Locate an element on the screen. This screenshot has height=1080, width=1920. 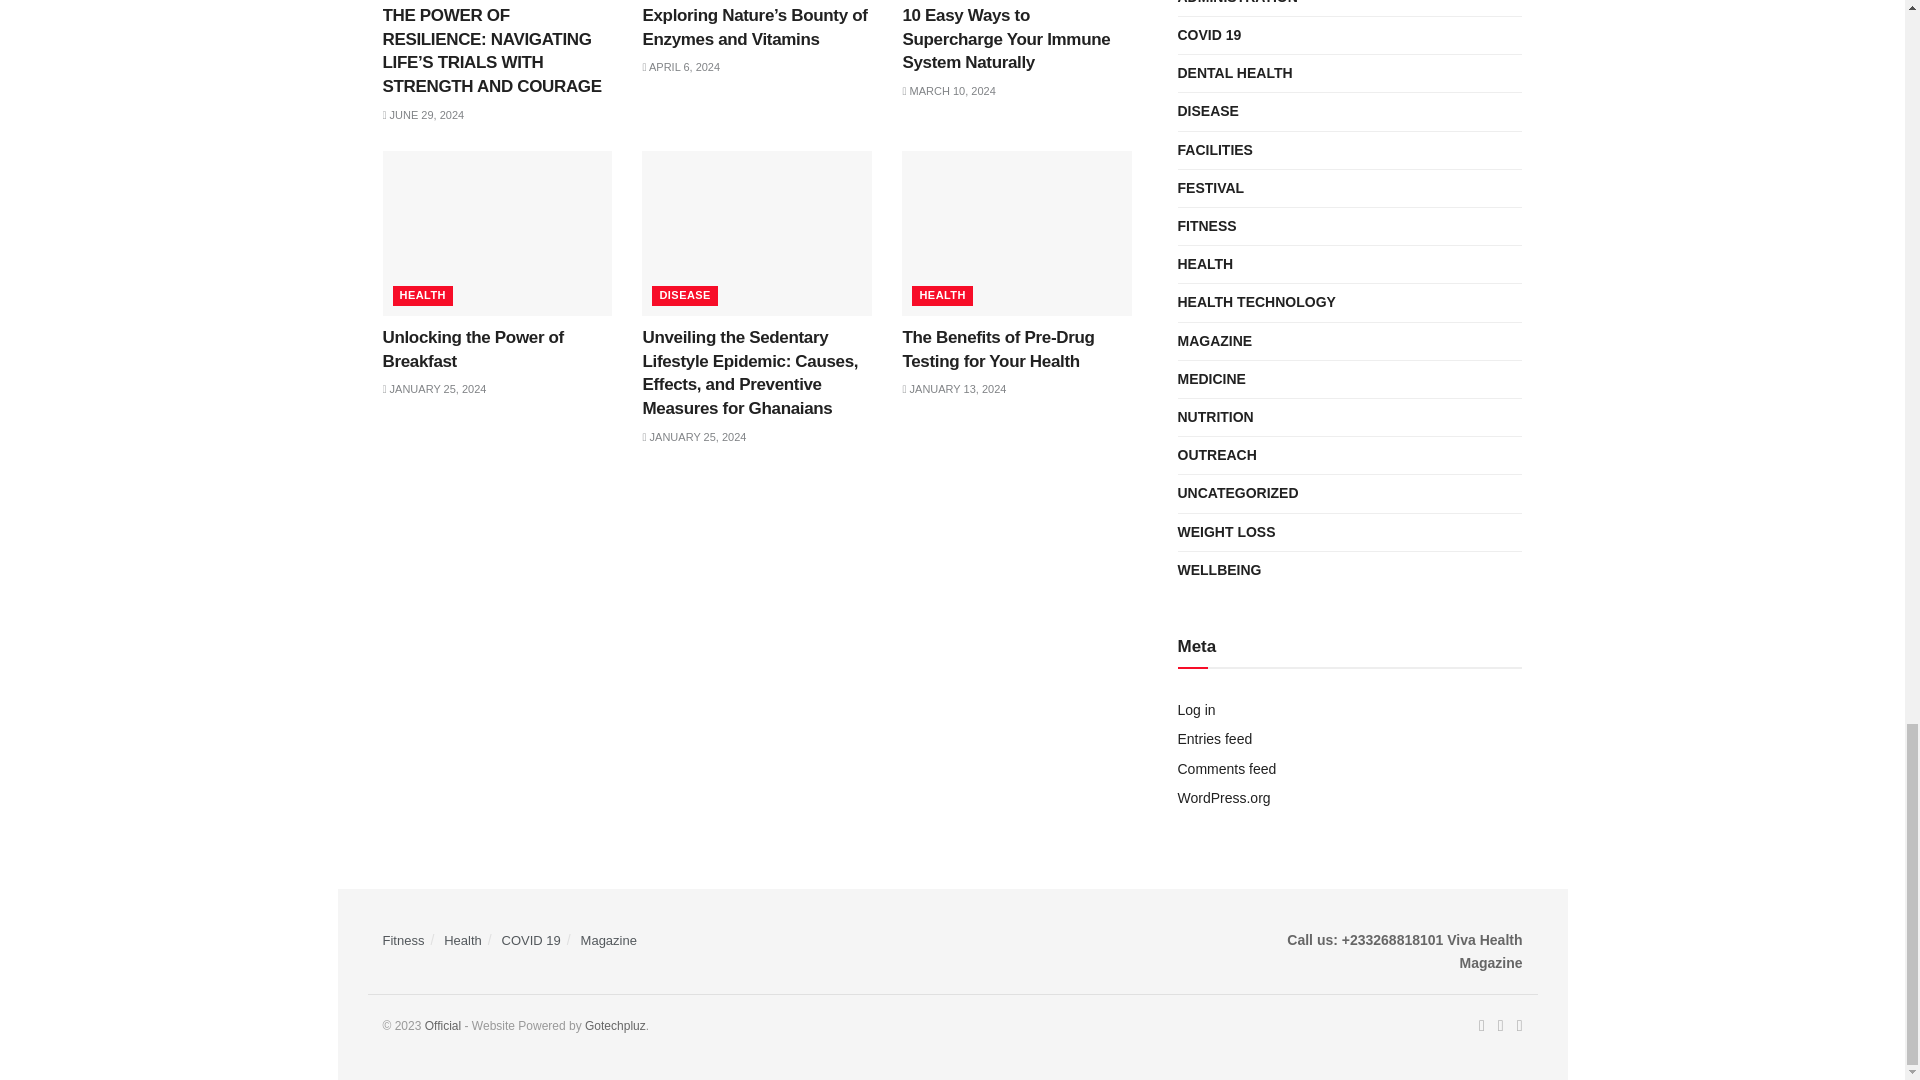
Viva health Magazine is located at coordinates (444, 1026).